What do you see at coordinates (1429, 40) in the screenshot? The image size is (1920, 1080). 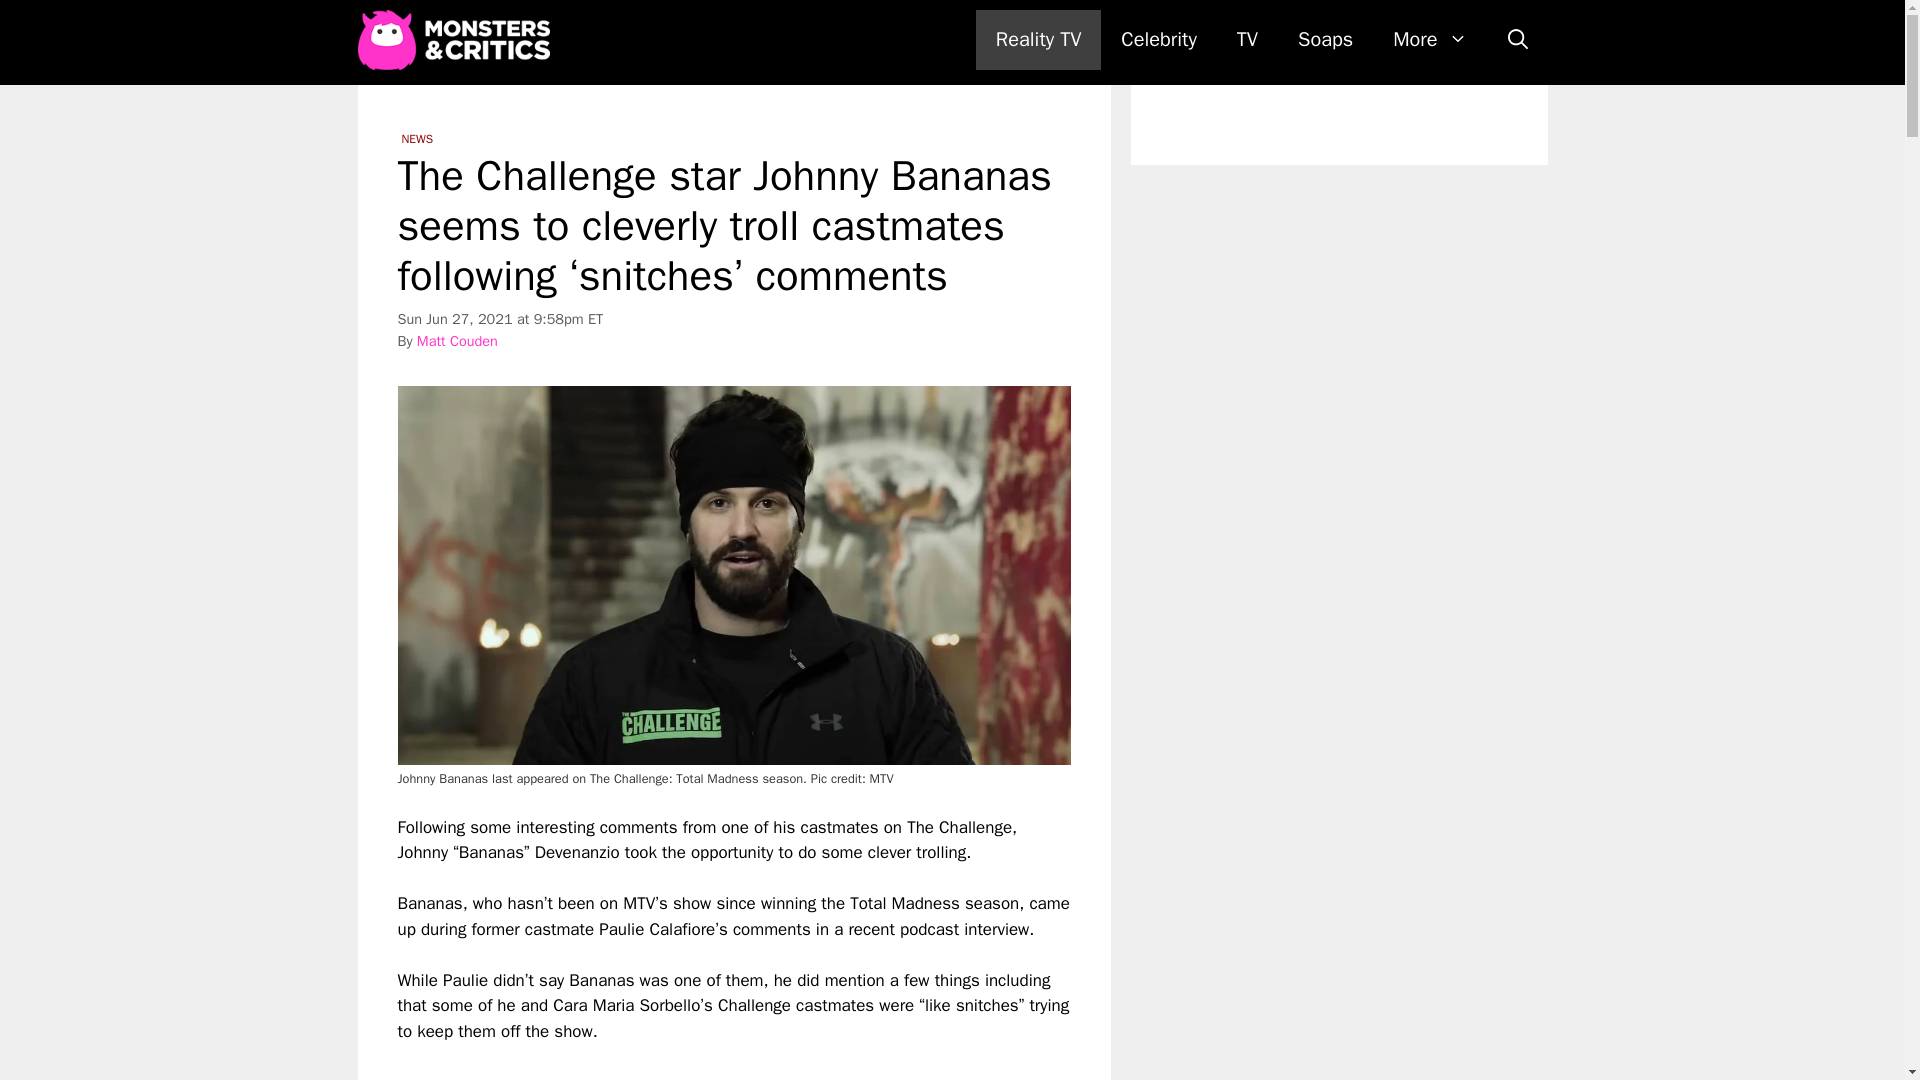 I see `More` at bounding box center [1429, 40].